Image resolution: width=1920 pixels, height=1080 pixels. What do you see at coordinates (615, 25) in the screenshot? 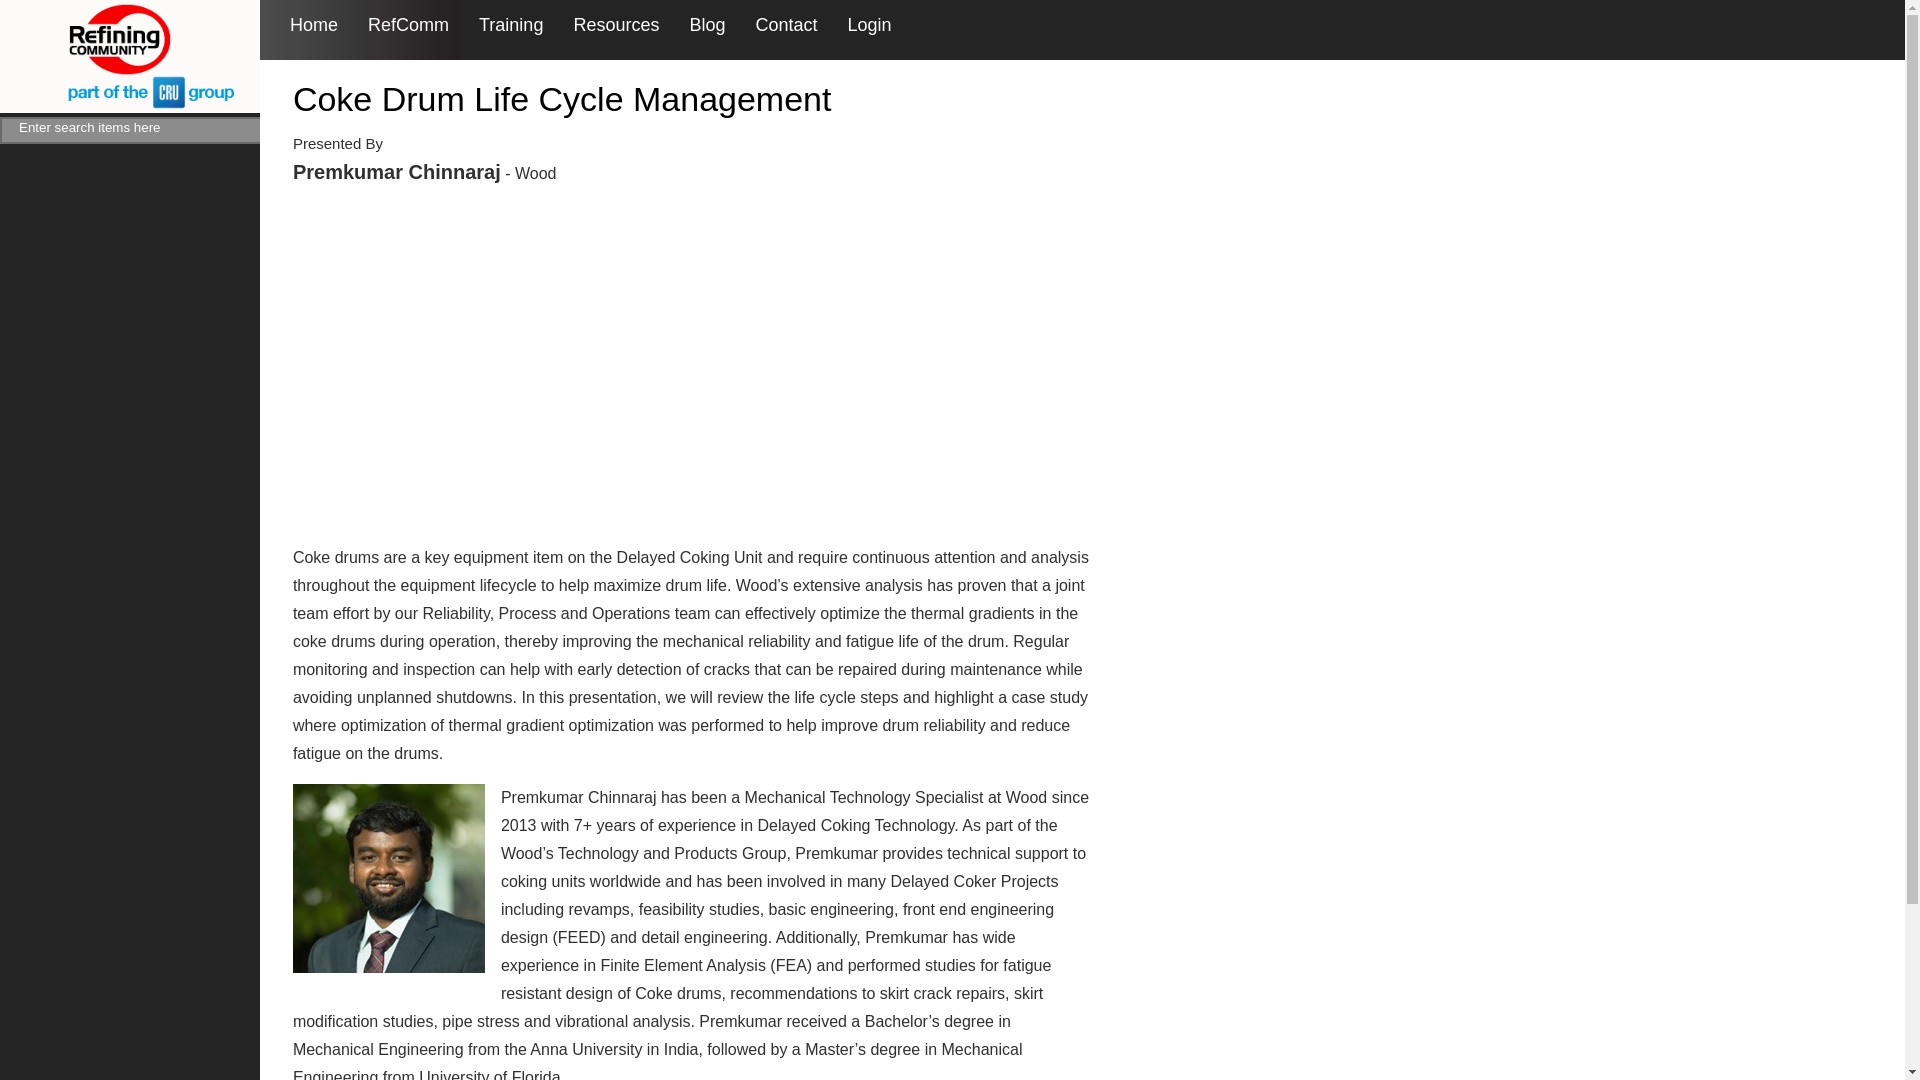
I see `Resources` at bounding box center [615, 25].